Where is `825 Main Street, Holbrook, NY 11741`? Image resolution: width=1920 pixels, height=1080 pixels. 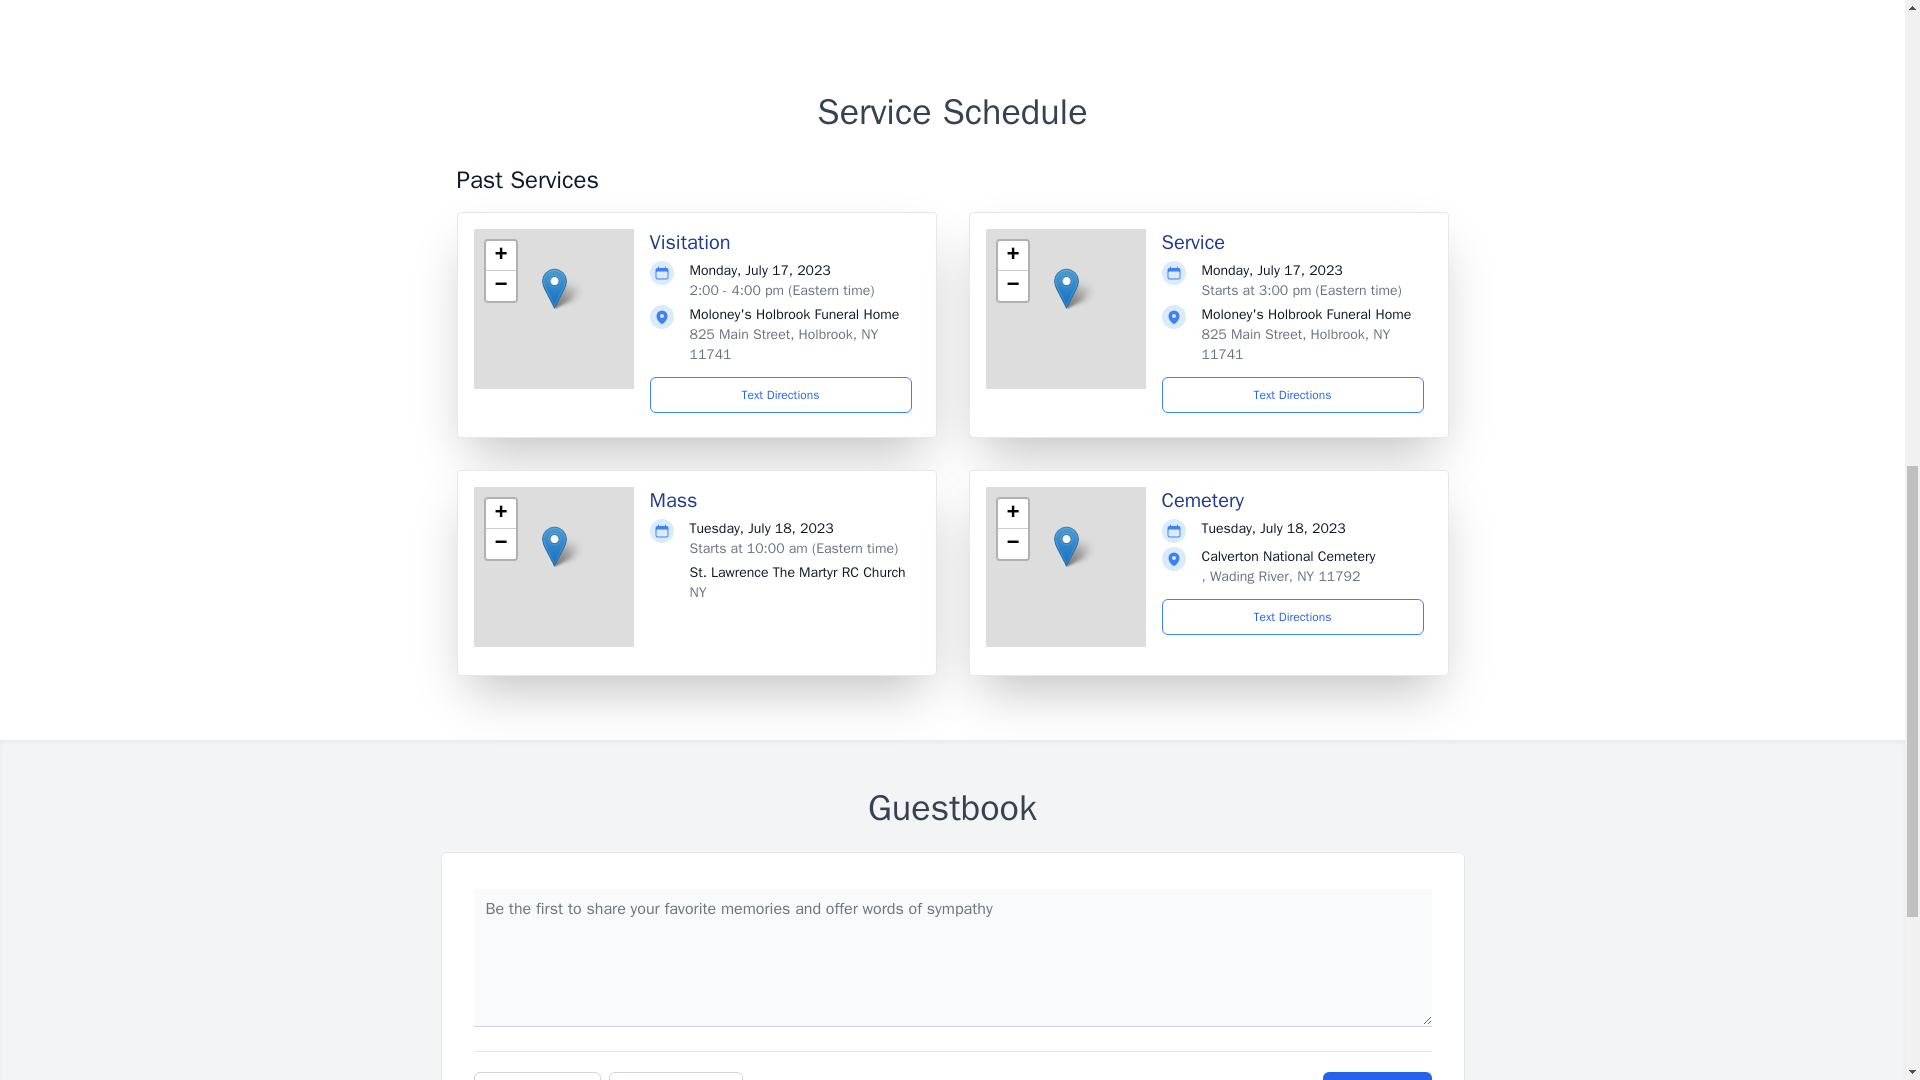
825 Main Street, Holbrook, NY 11741 is located at coordinates (784, 344).